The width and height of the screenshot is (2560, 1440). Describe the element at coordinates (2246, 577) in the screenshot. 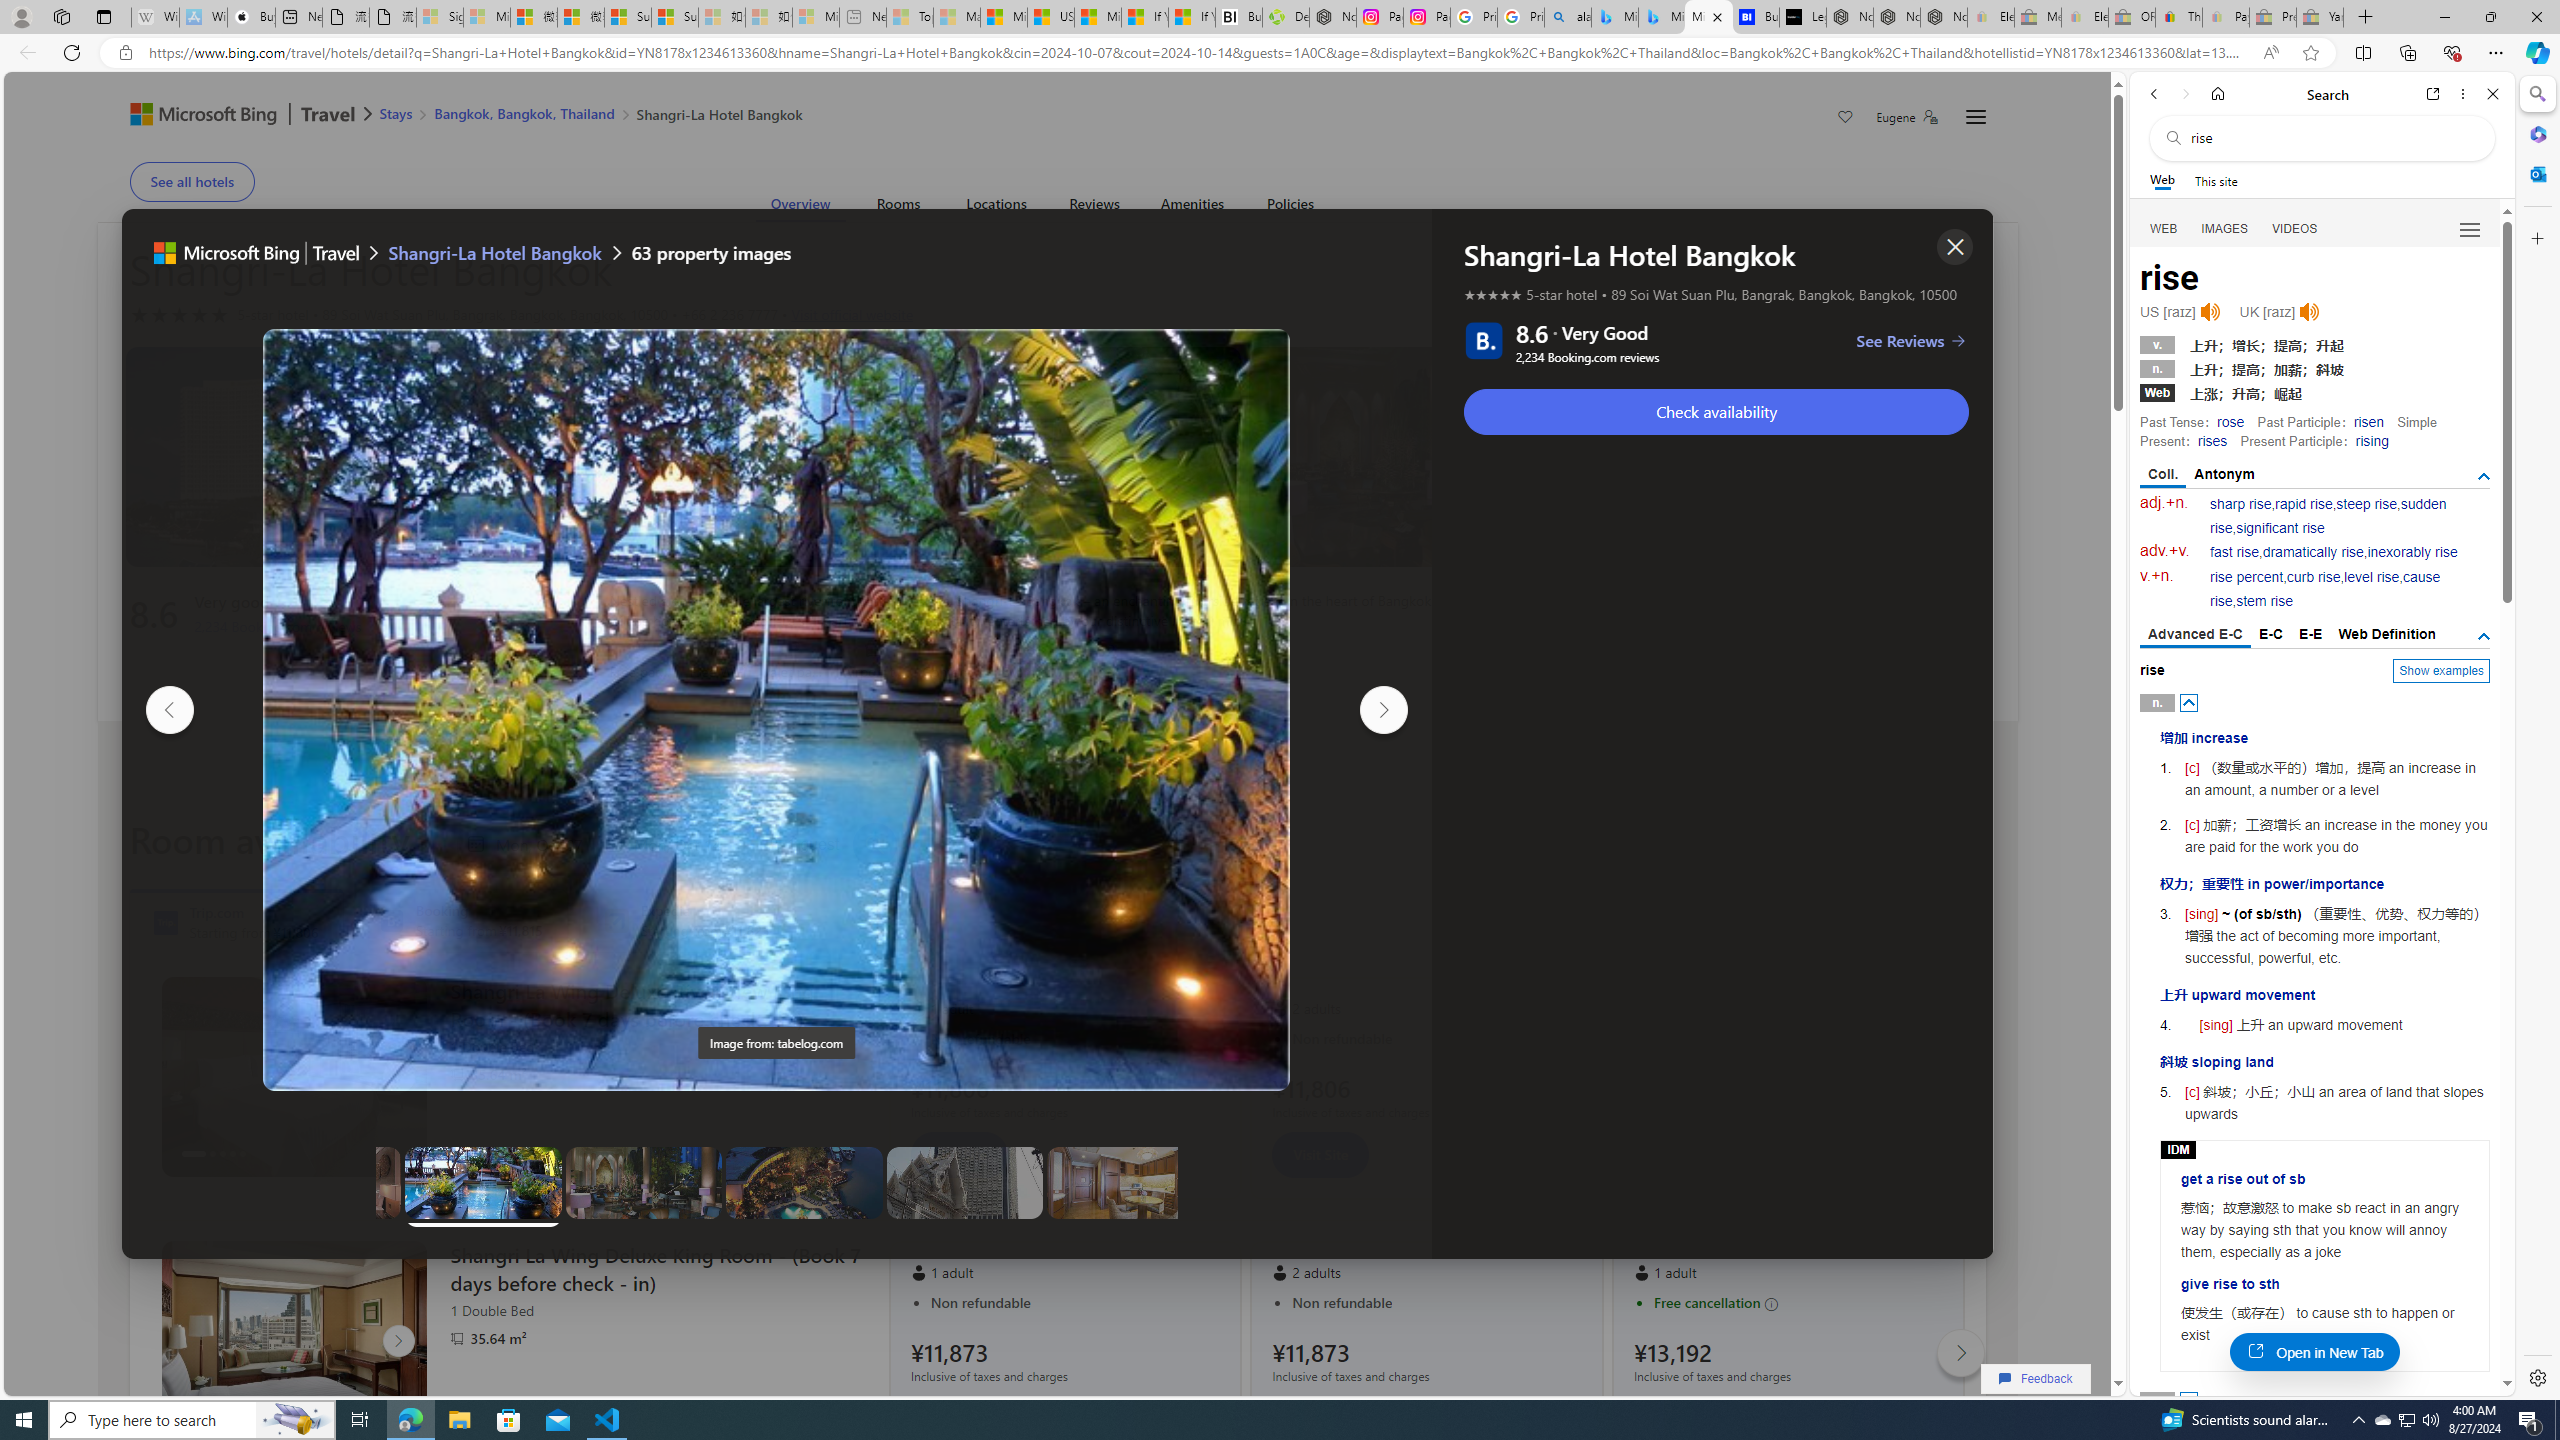

I see `rise percent` at that location.